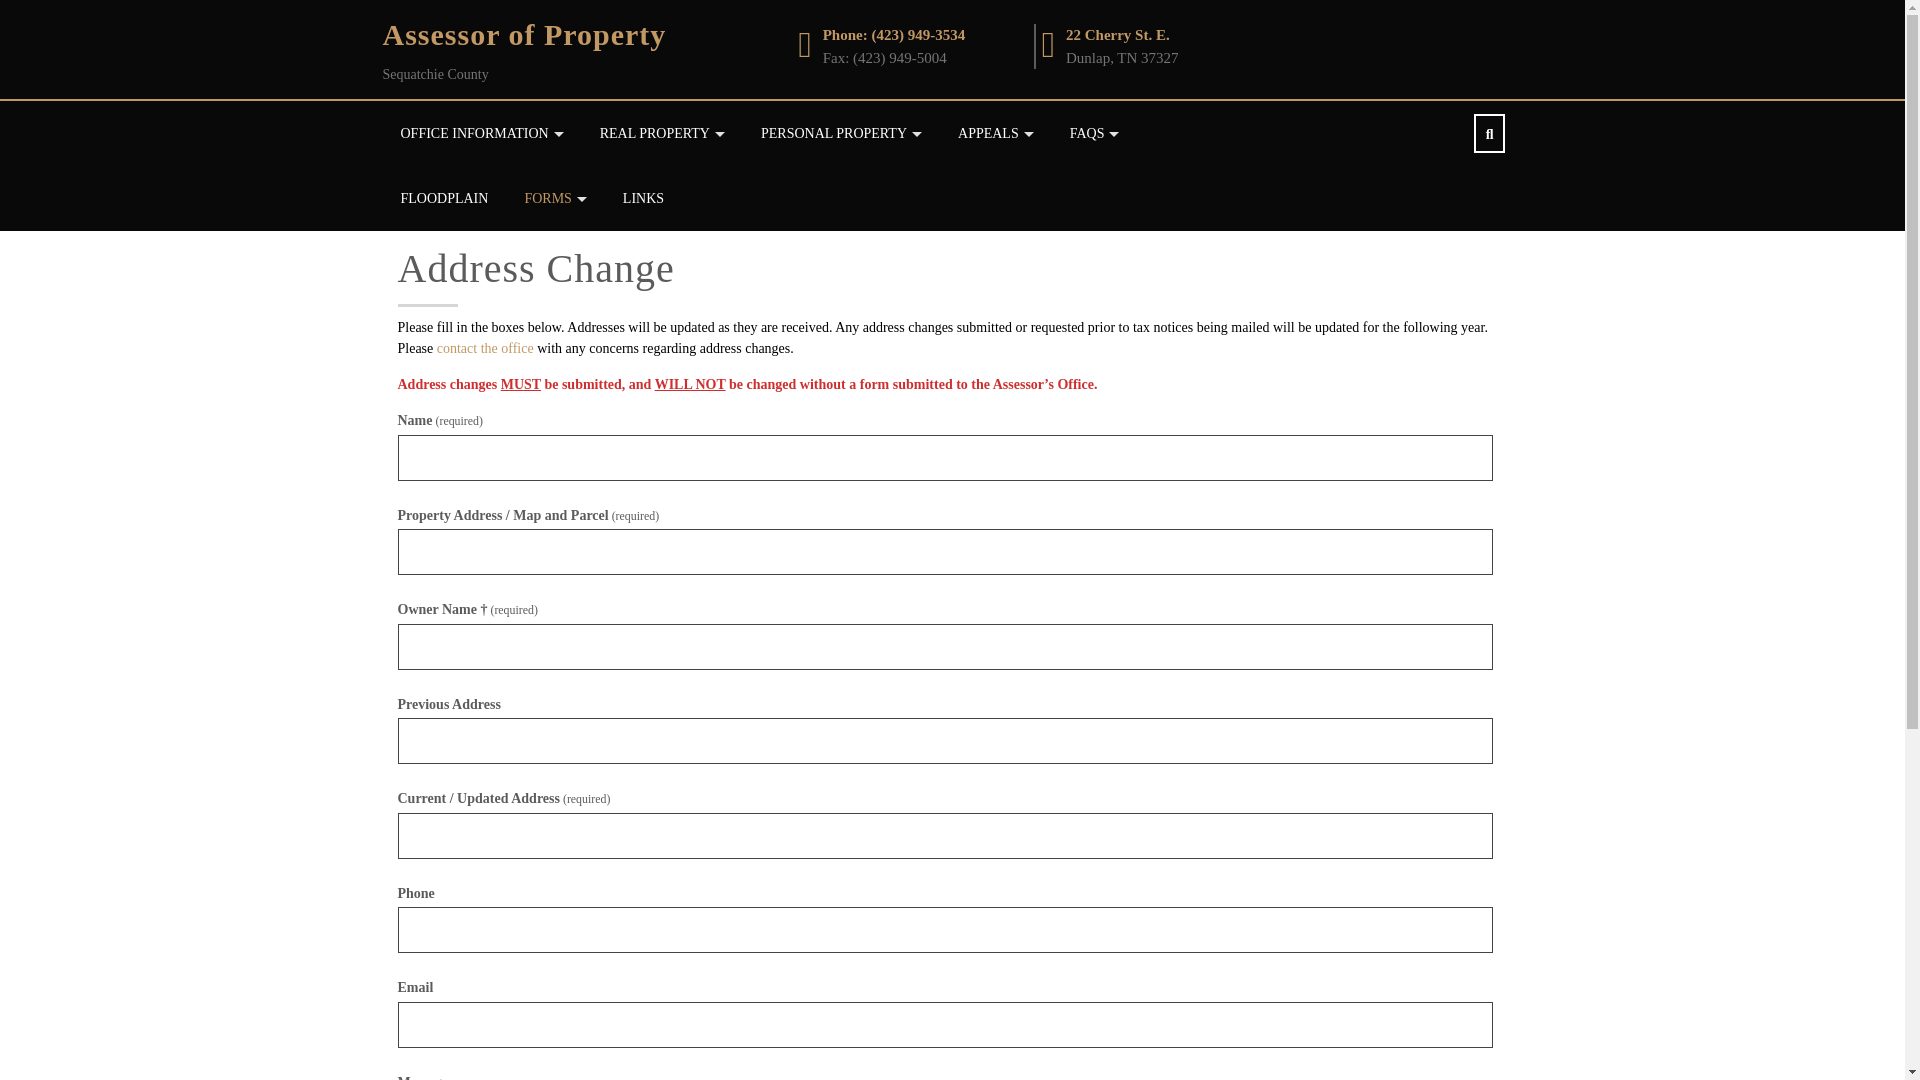 This screenshot has width=1920, height=1080. Describe the element at coordinates (643, 198) in the screenshot. I see `LINKS` at that location.